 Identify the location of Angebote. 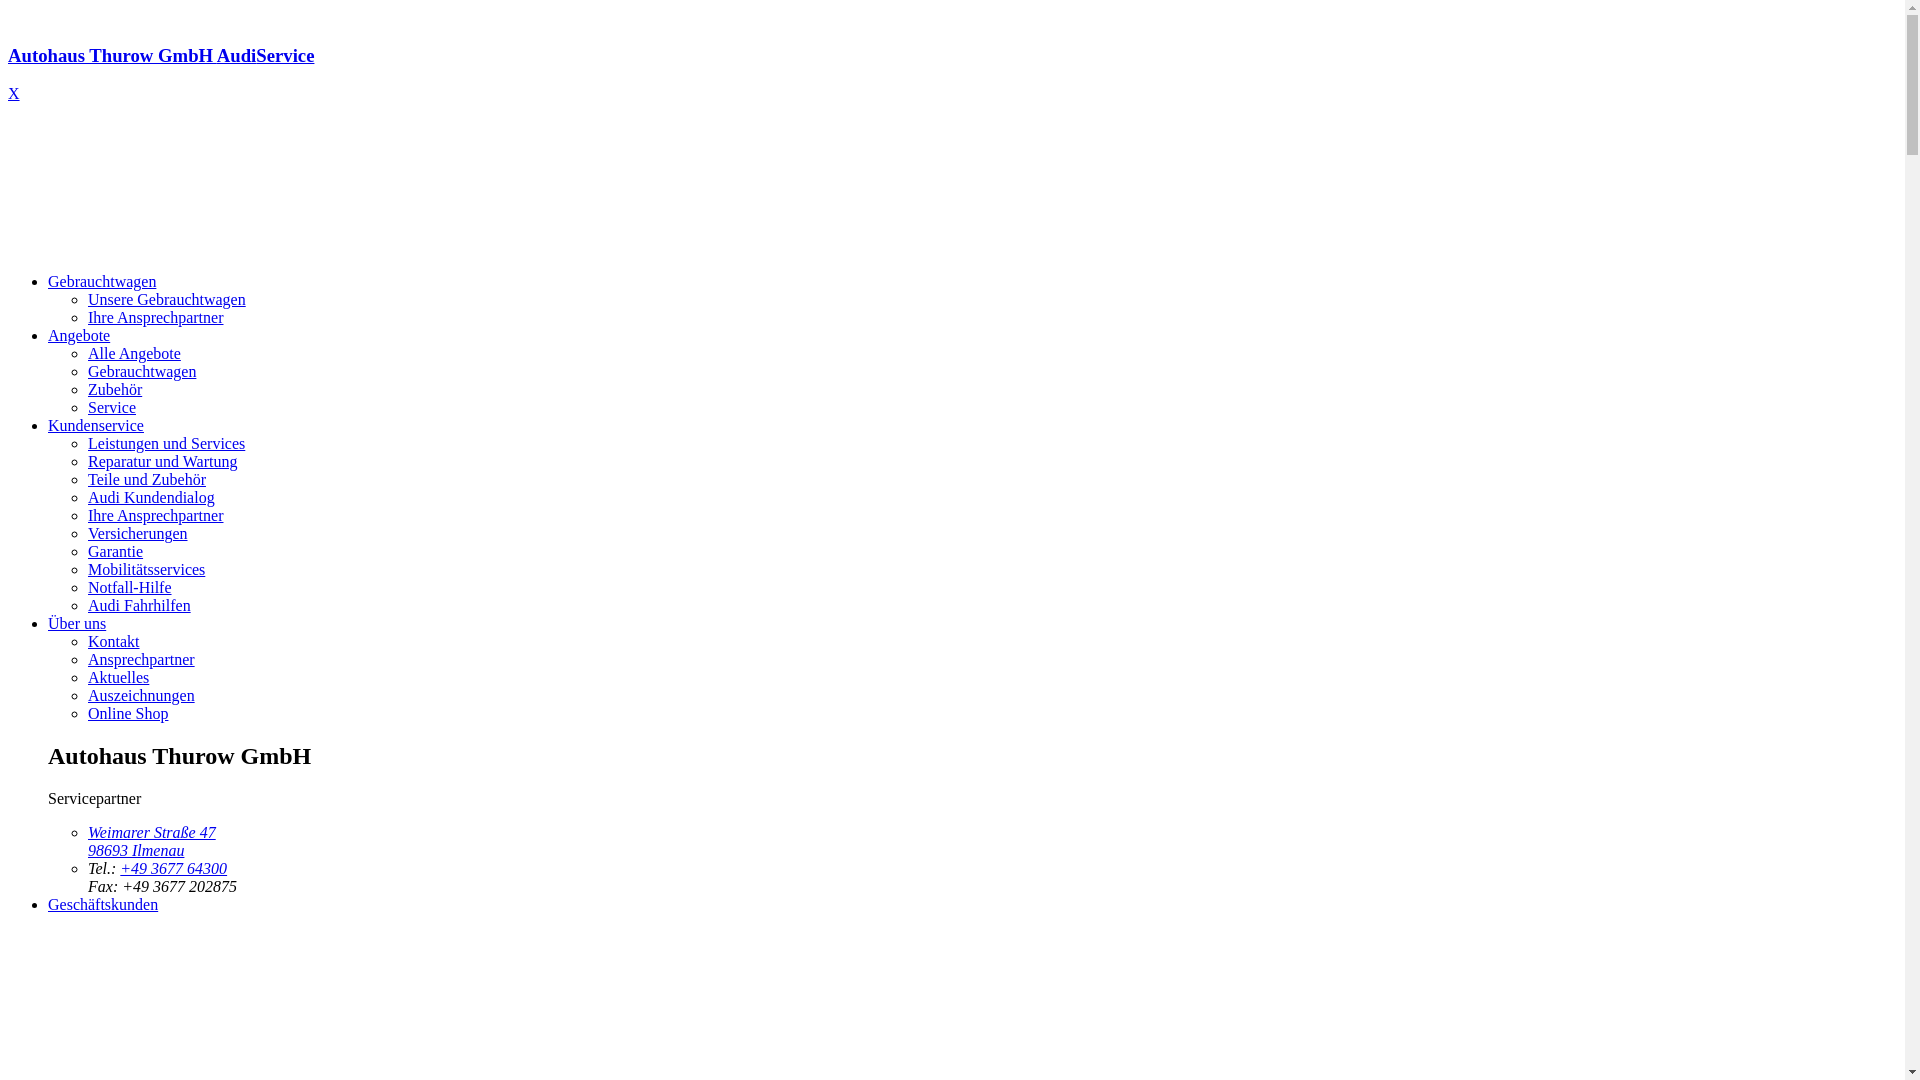
(79, 336).